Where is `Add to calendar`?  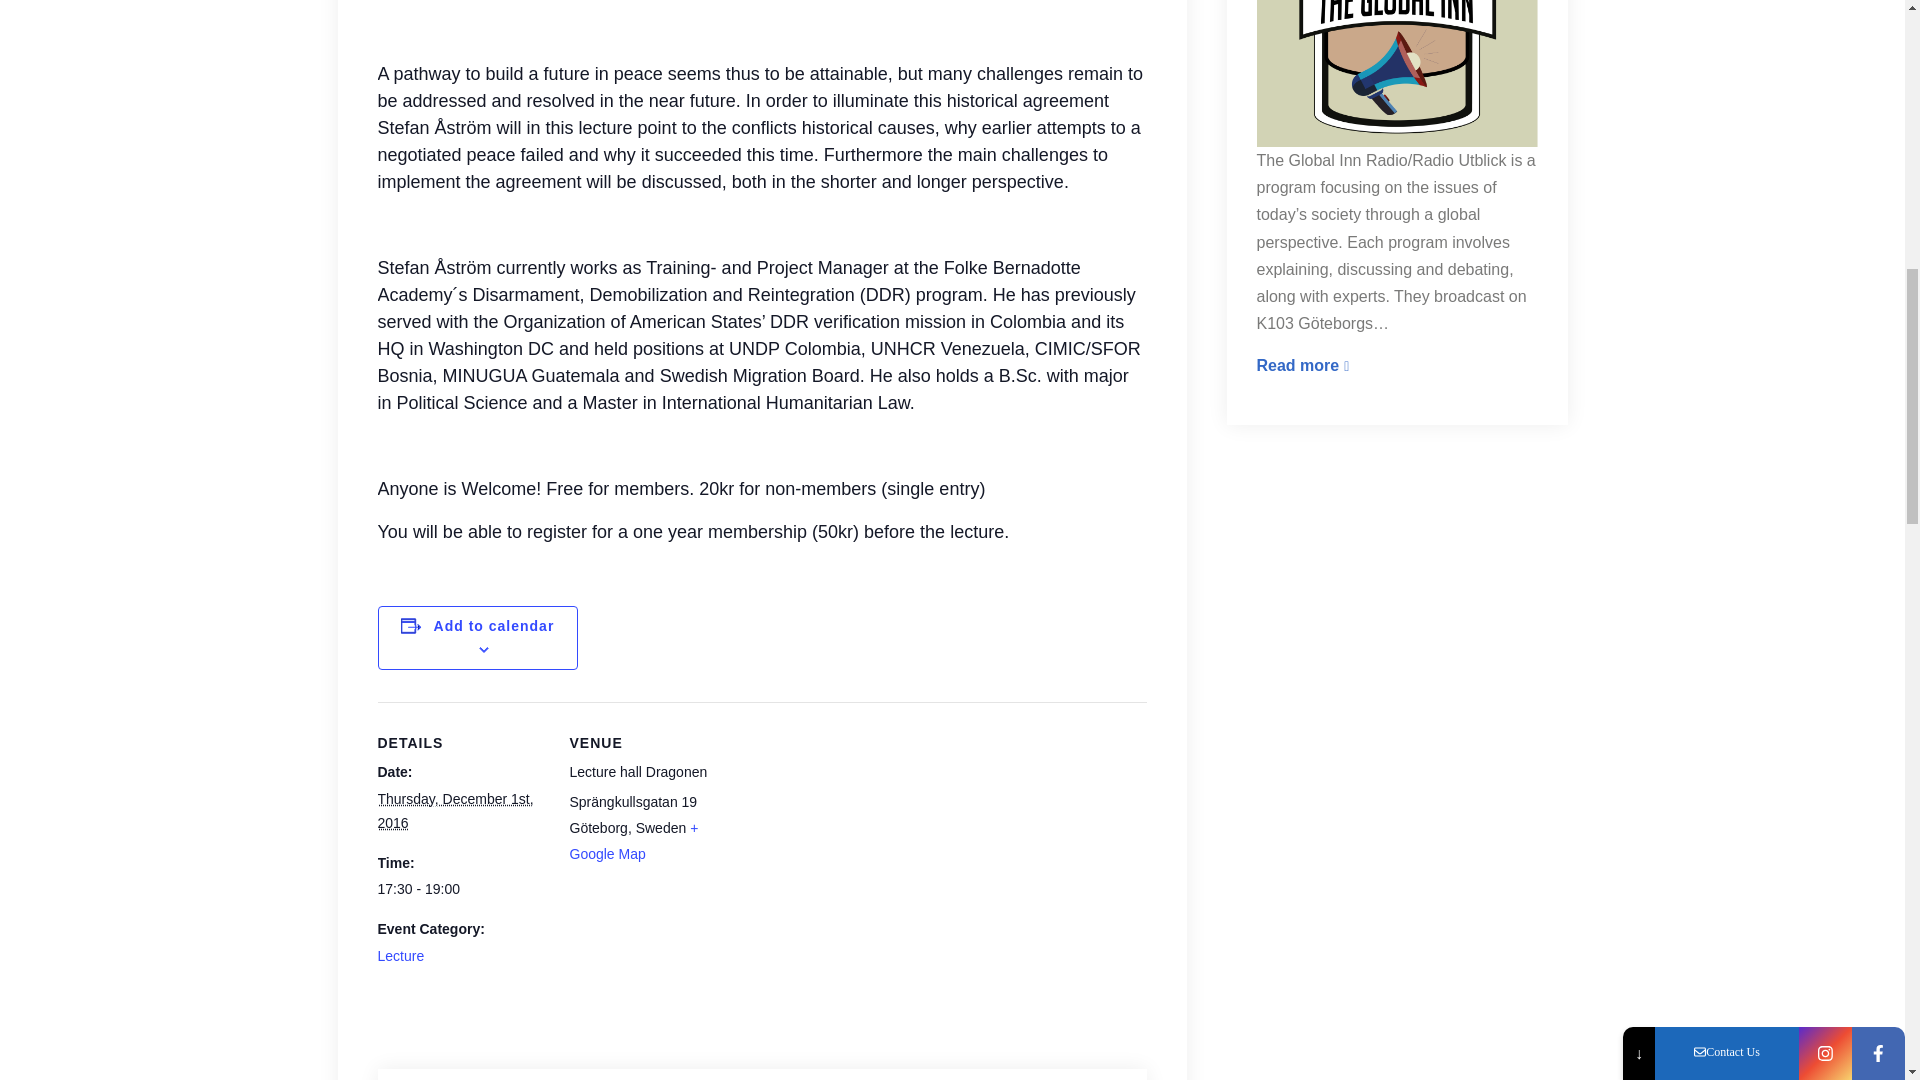 Add to calendar is located at coordinates (494, 625).